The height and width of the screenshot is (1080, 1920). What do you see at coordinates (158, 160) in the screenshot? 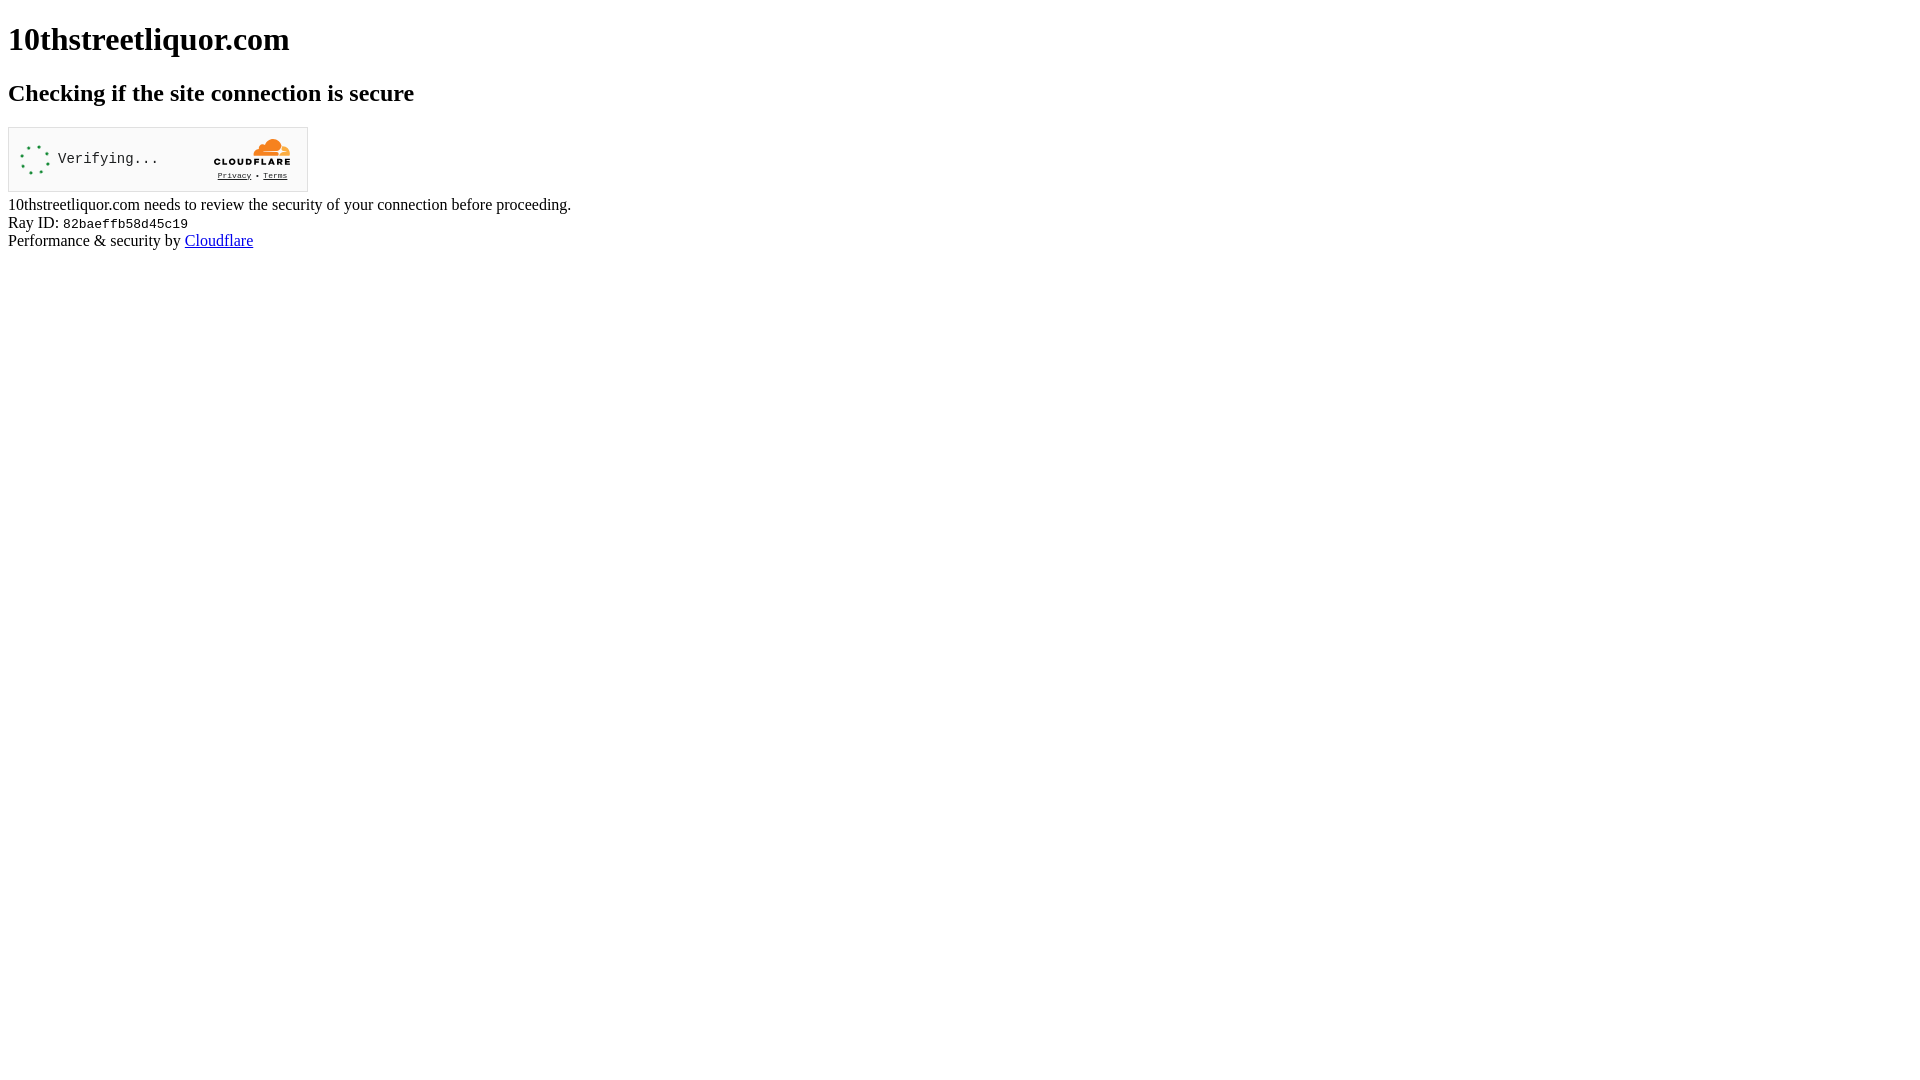
I see `Widget containing a Cloudflare security challenge` at bounding box center [158, 160].